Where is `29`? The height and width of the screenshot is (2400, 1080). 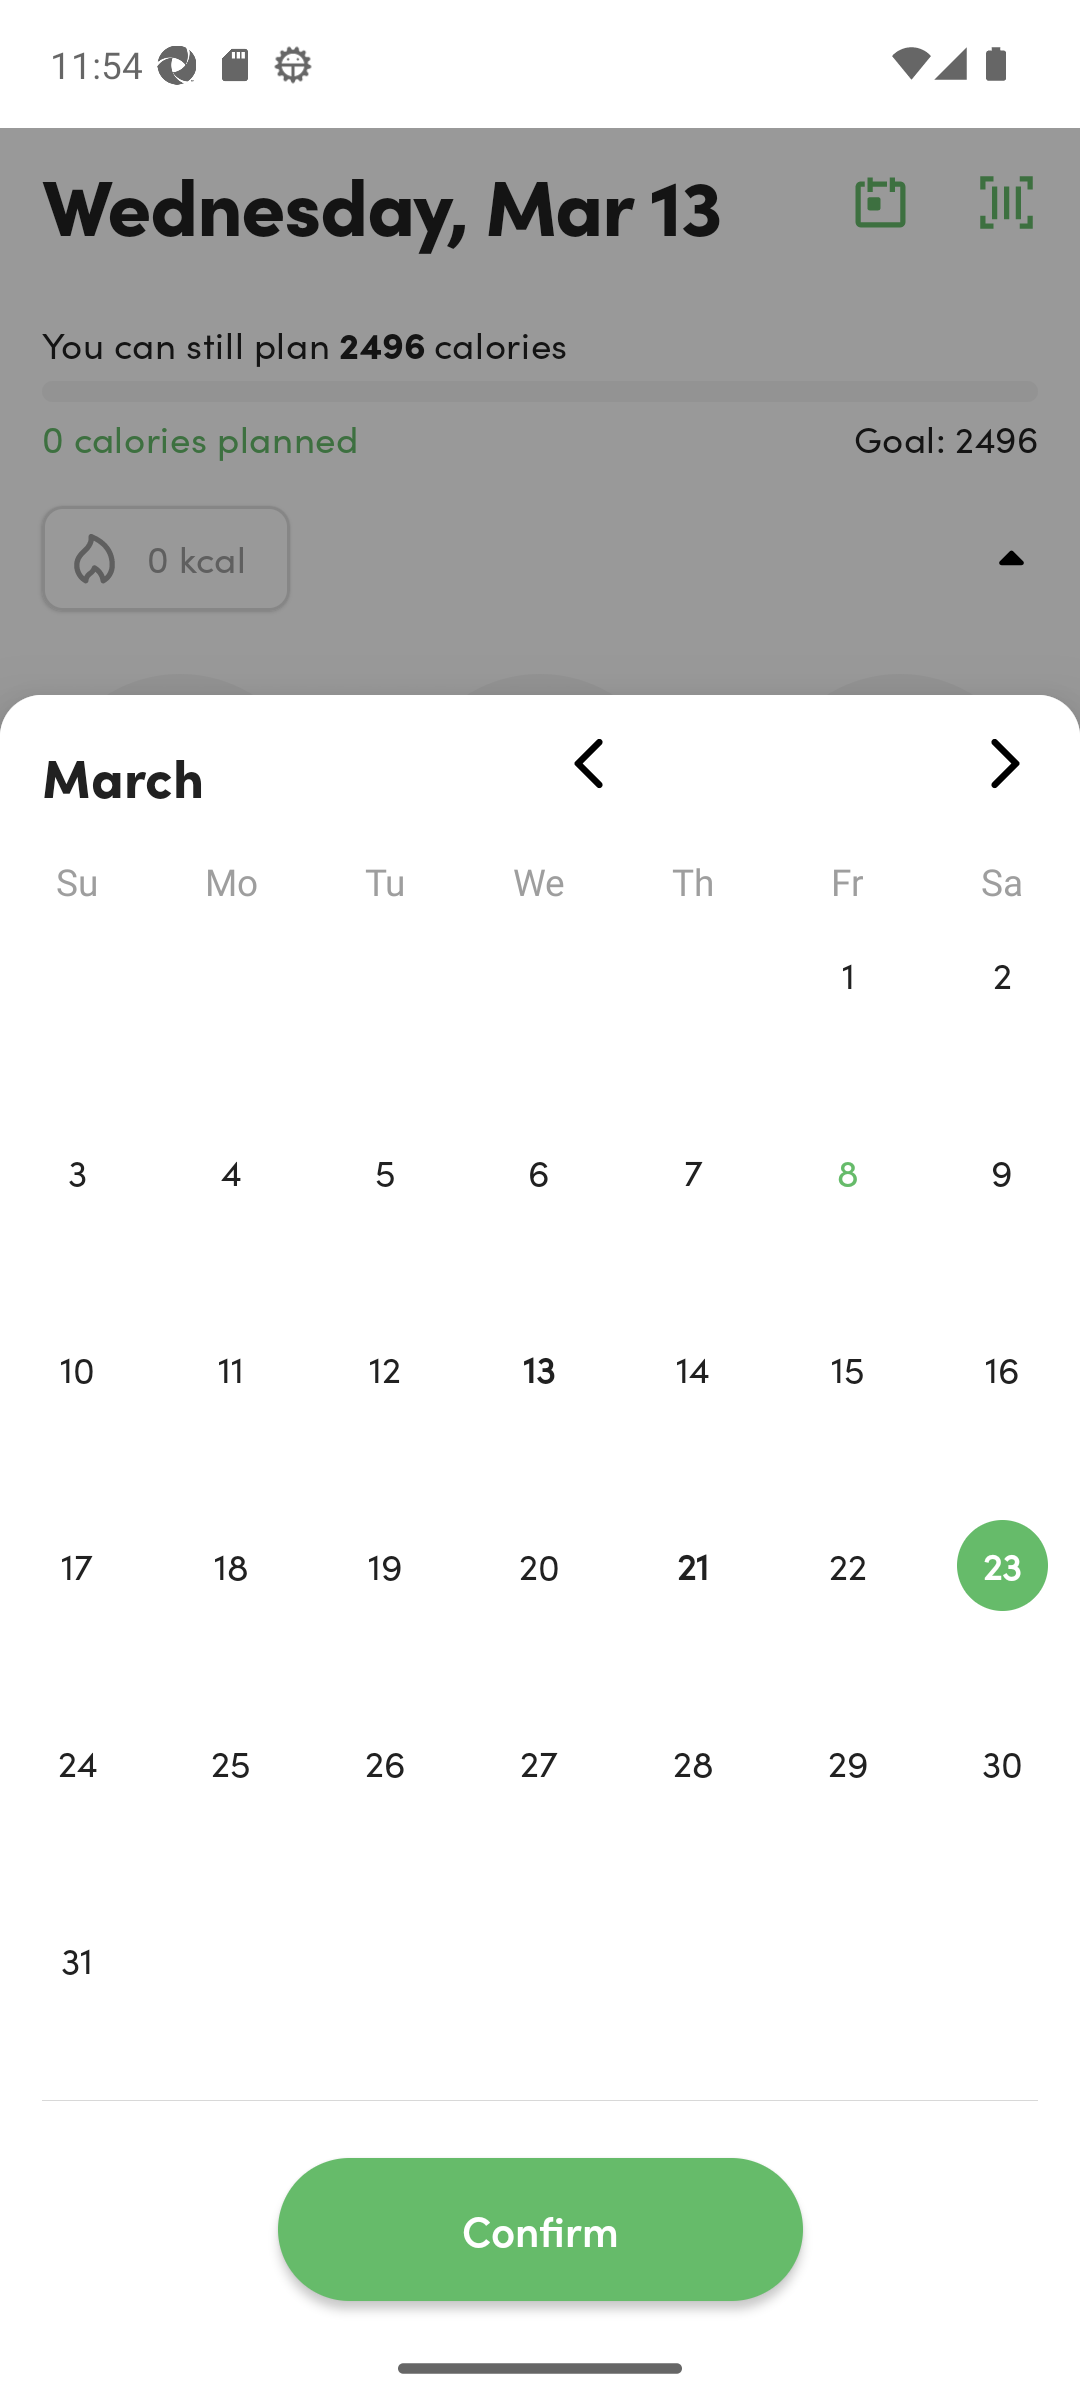 29 is located at coordinates (848, 1804).